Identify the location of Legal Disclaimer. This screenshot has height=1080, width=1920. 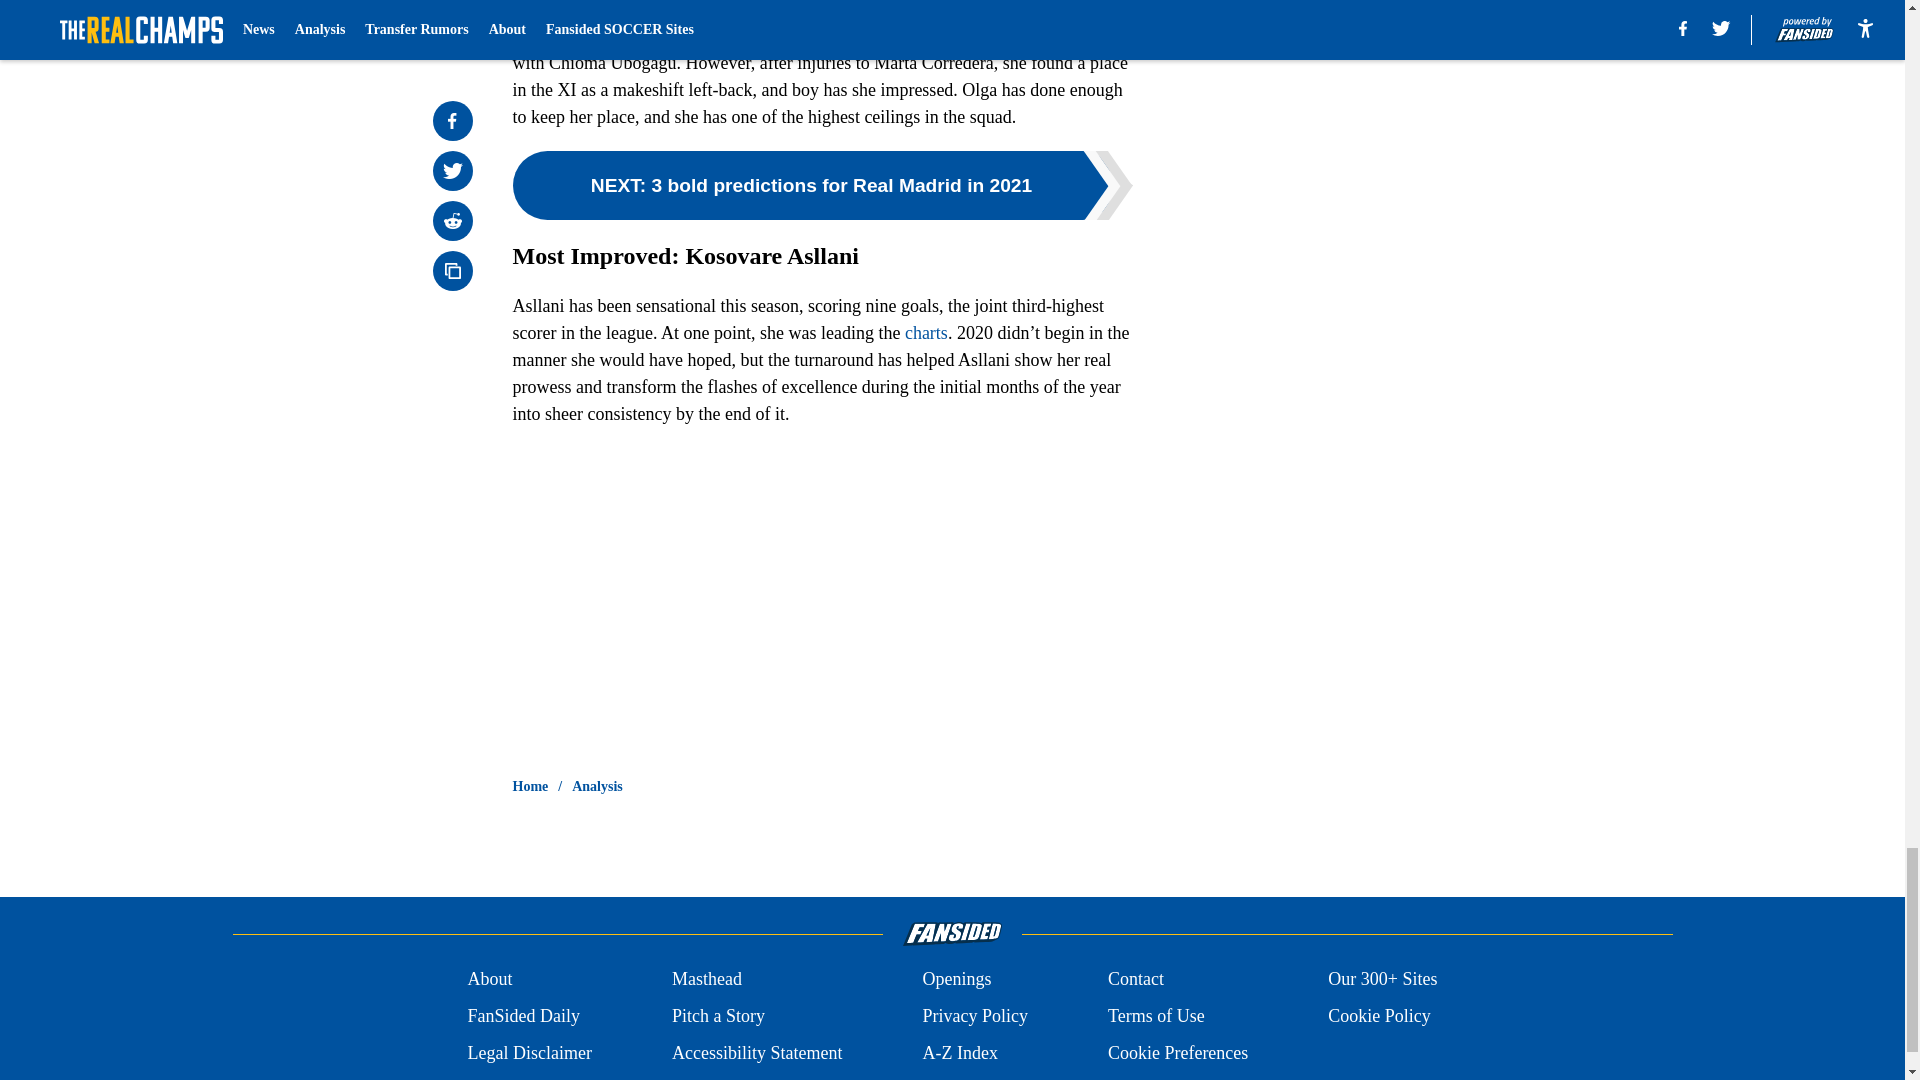
(528, 1054).